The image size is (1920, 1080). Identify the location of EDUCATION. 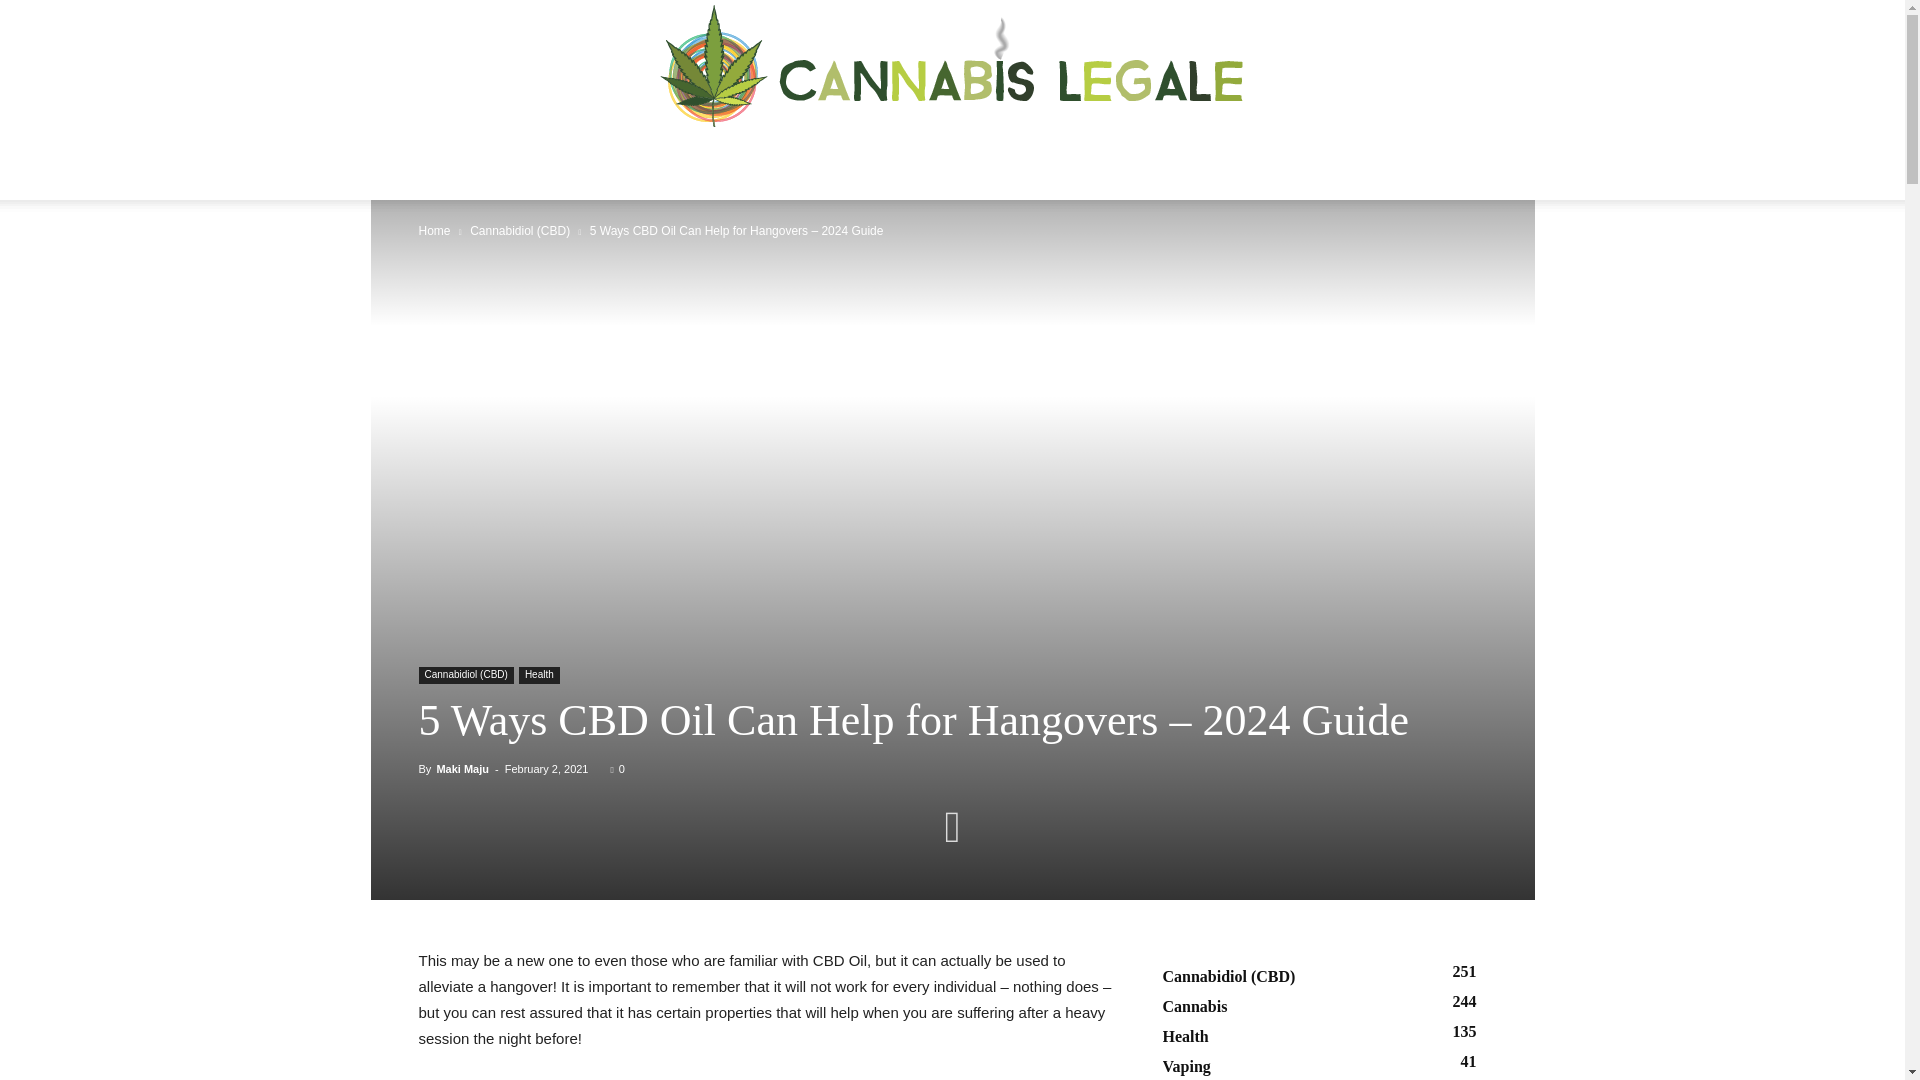
(626, 164).